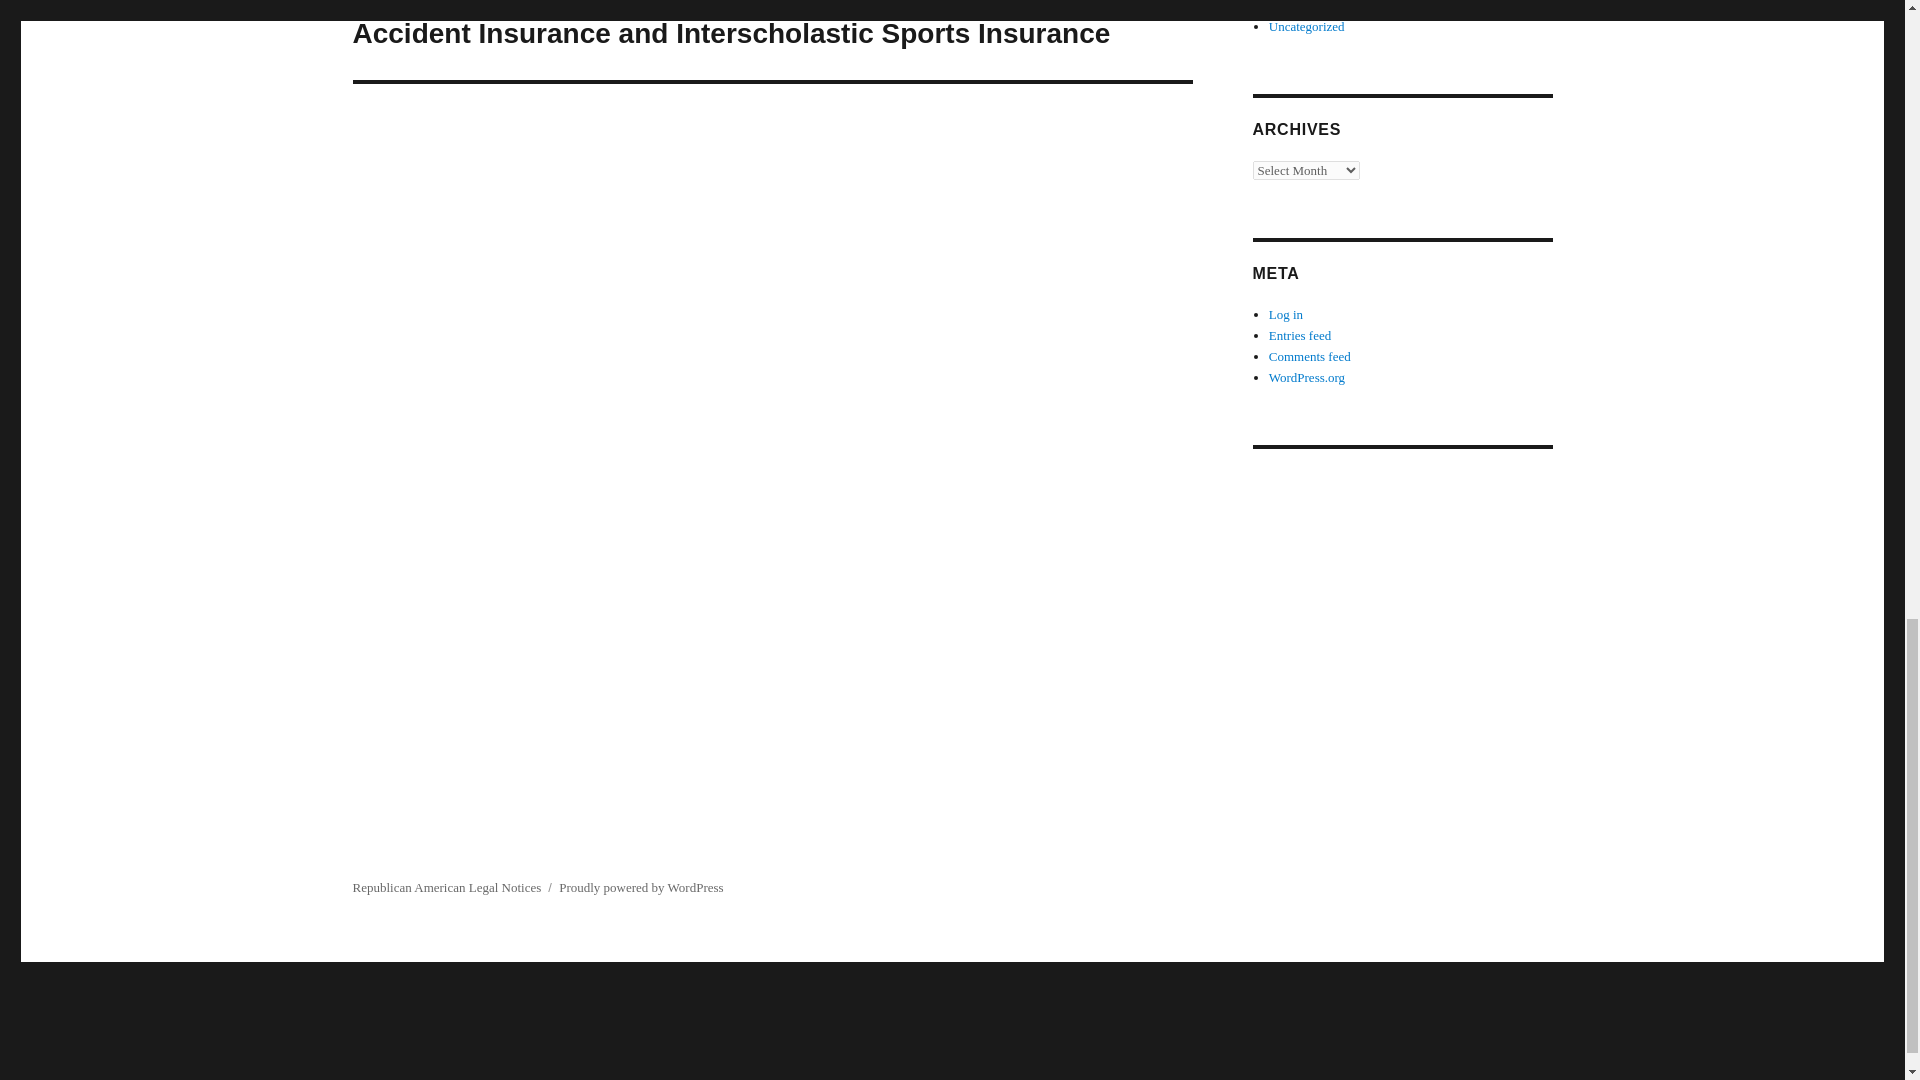 This screenshot has height=1080, width=1920. I want to click on 3rd party ad content, so click(951, 1028).